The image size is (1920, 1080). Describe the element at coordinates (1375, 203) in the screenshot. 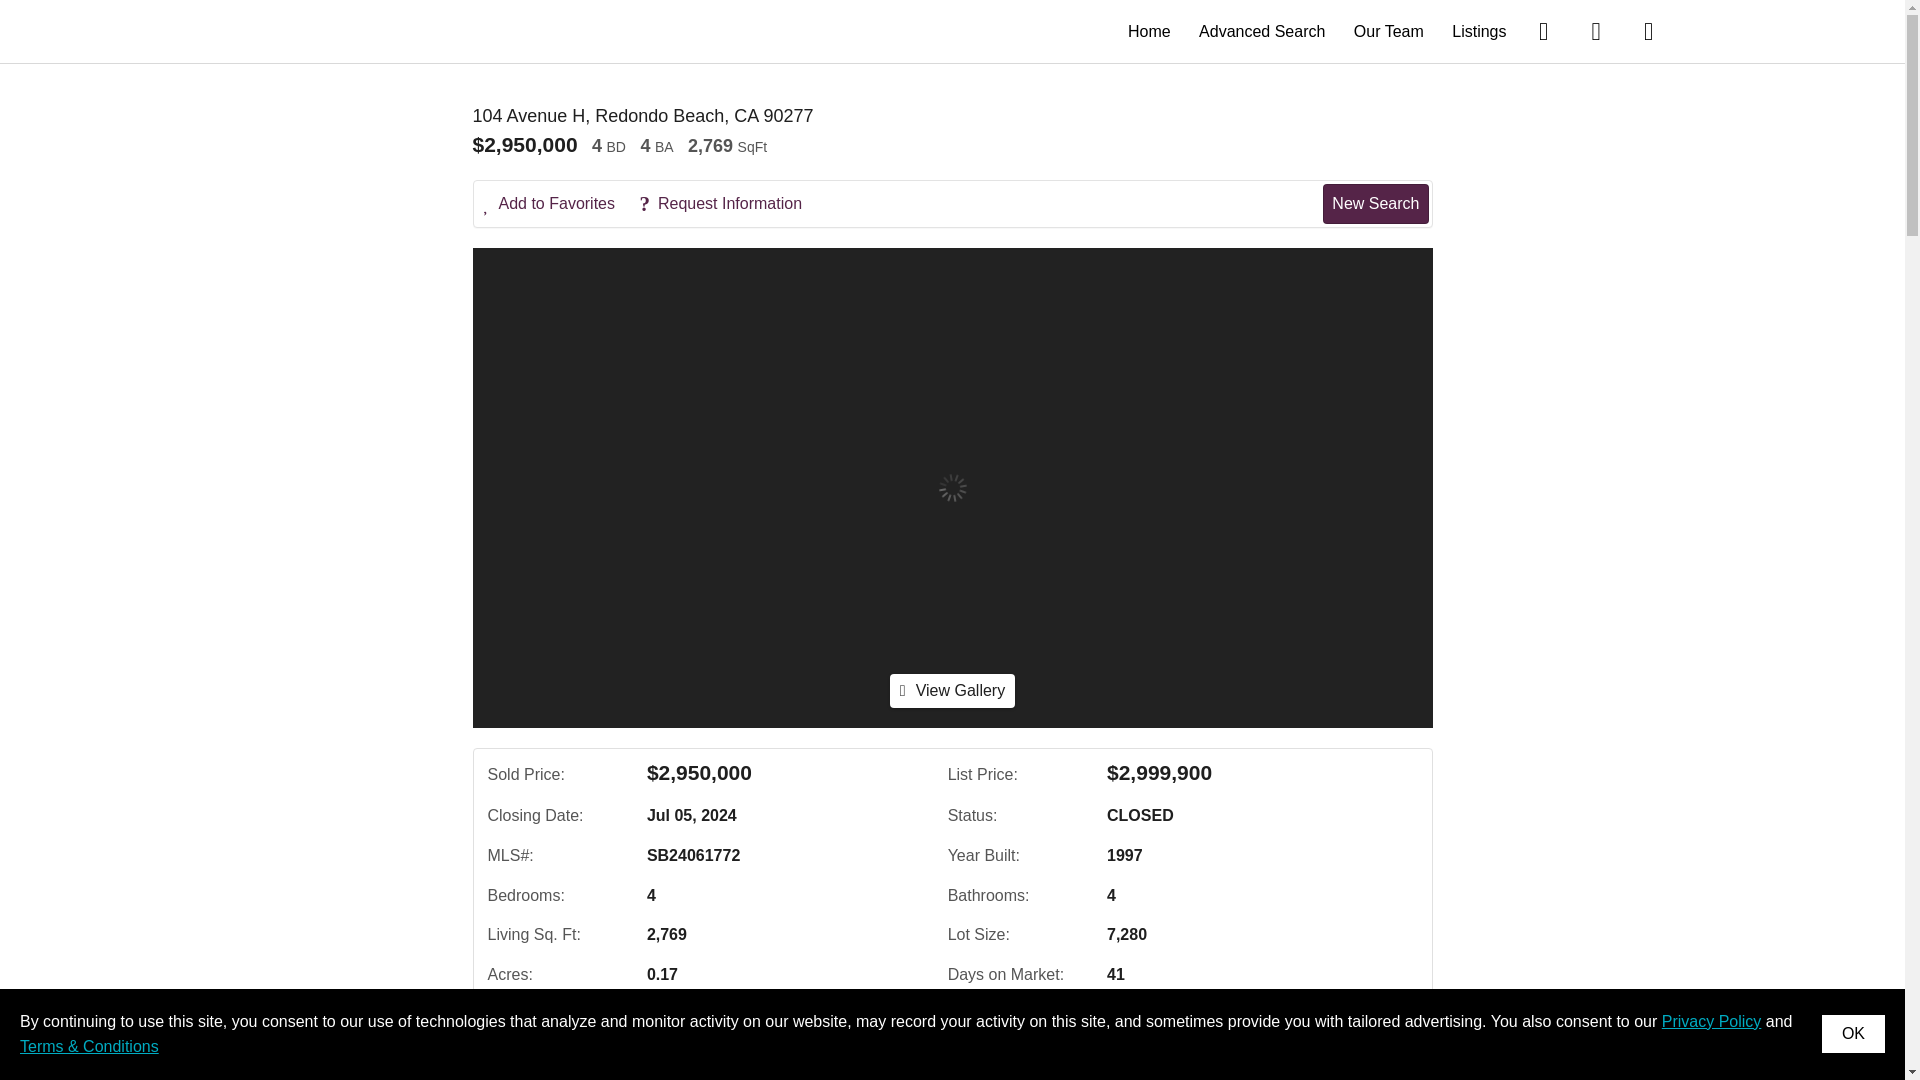

I see `New Search` at that location.